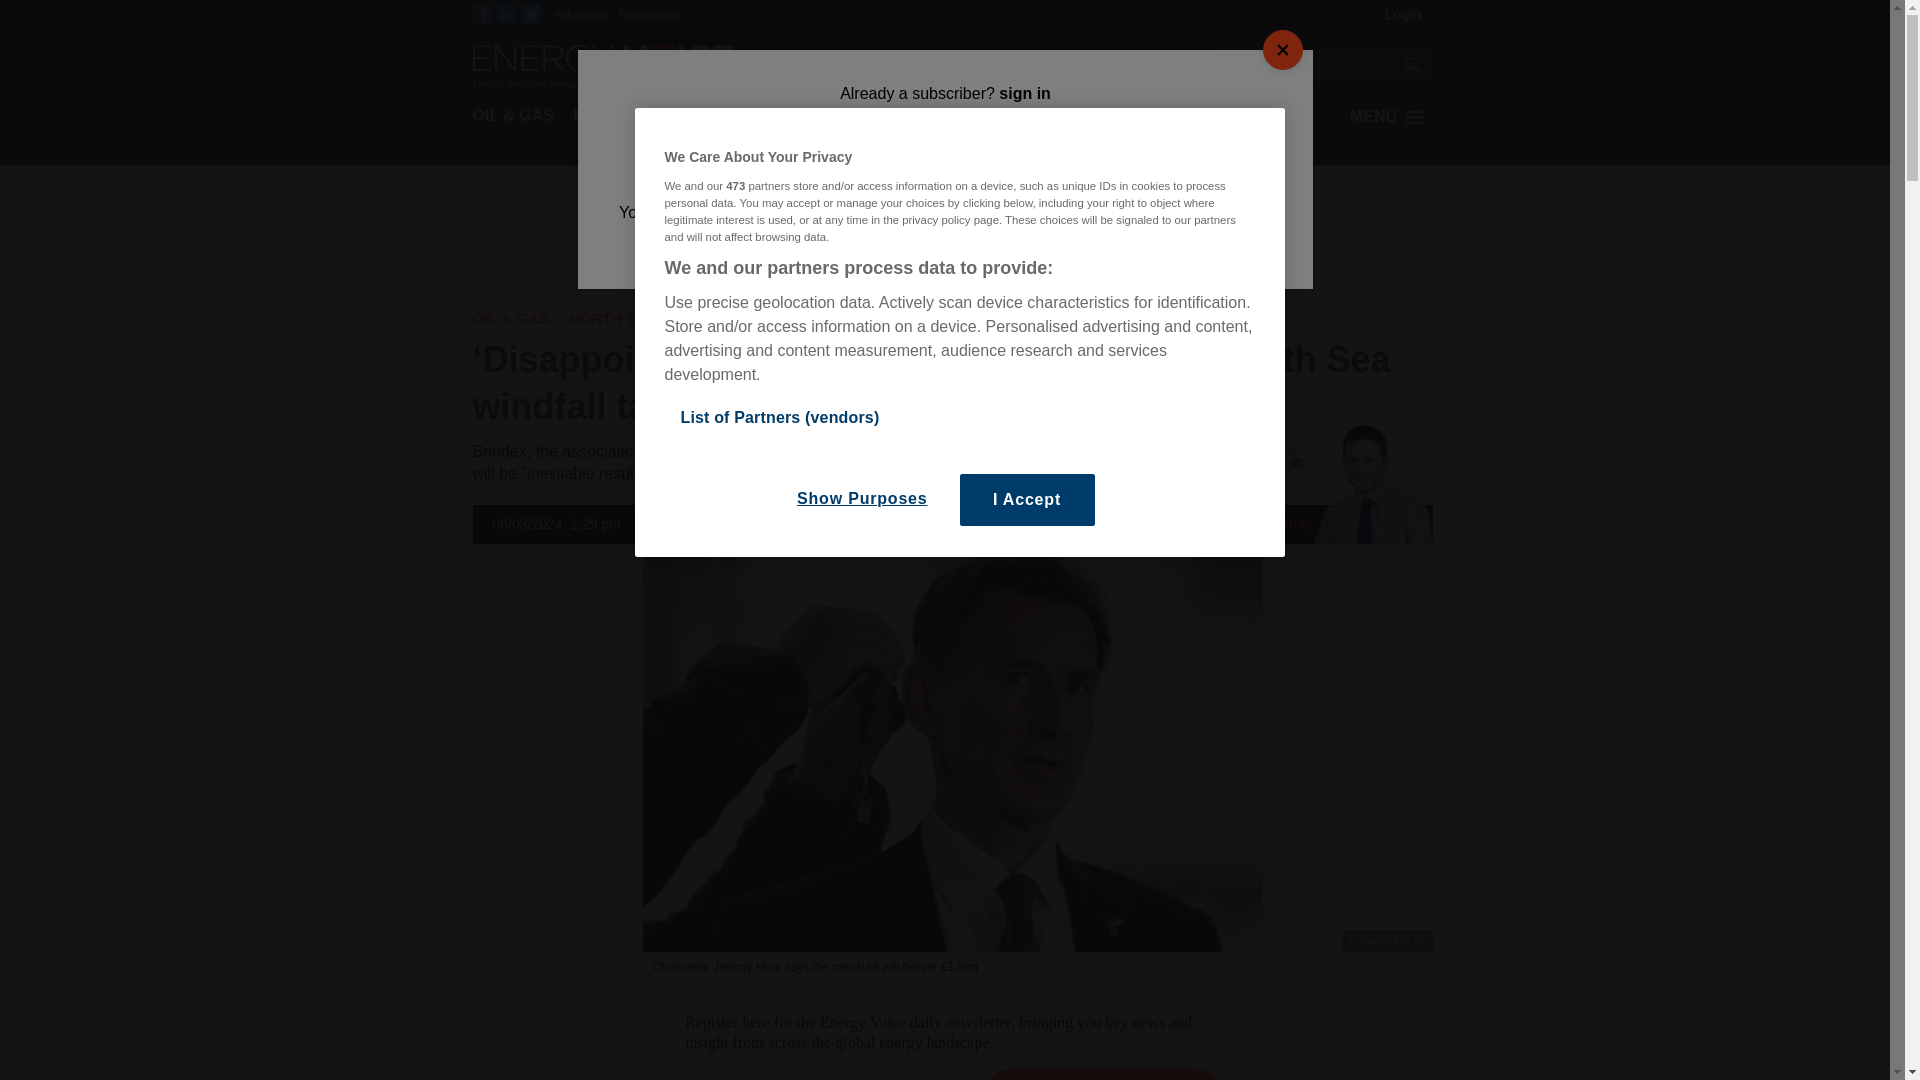 The width and height of the screenshot is (1920, 1080). Describe the element at coordinates (1248, 524) in the screenshot. I see `Allister Thomas` at that location.